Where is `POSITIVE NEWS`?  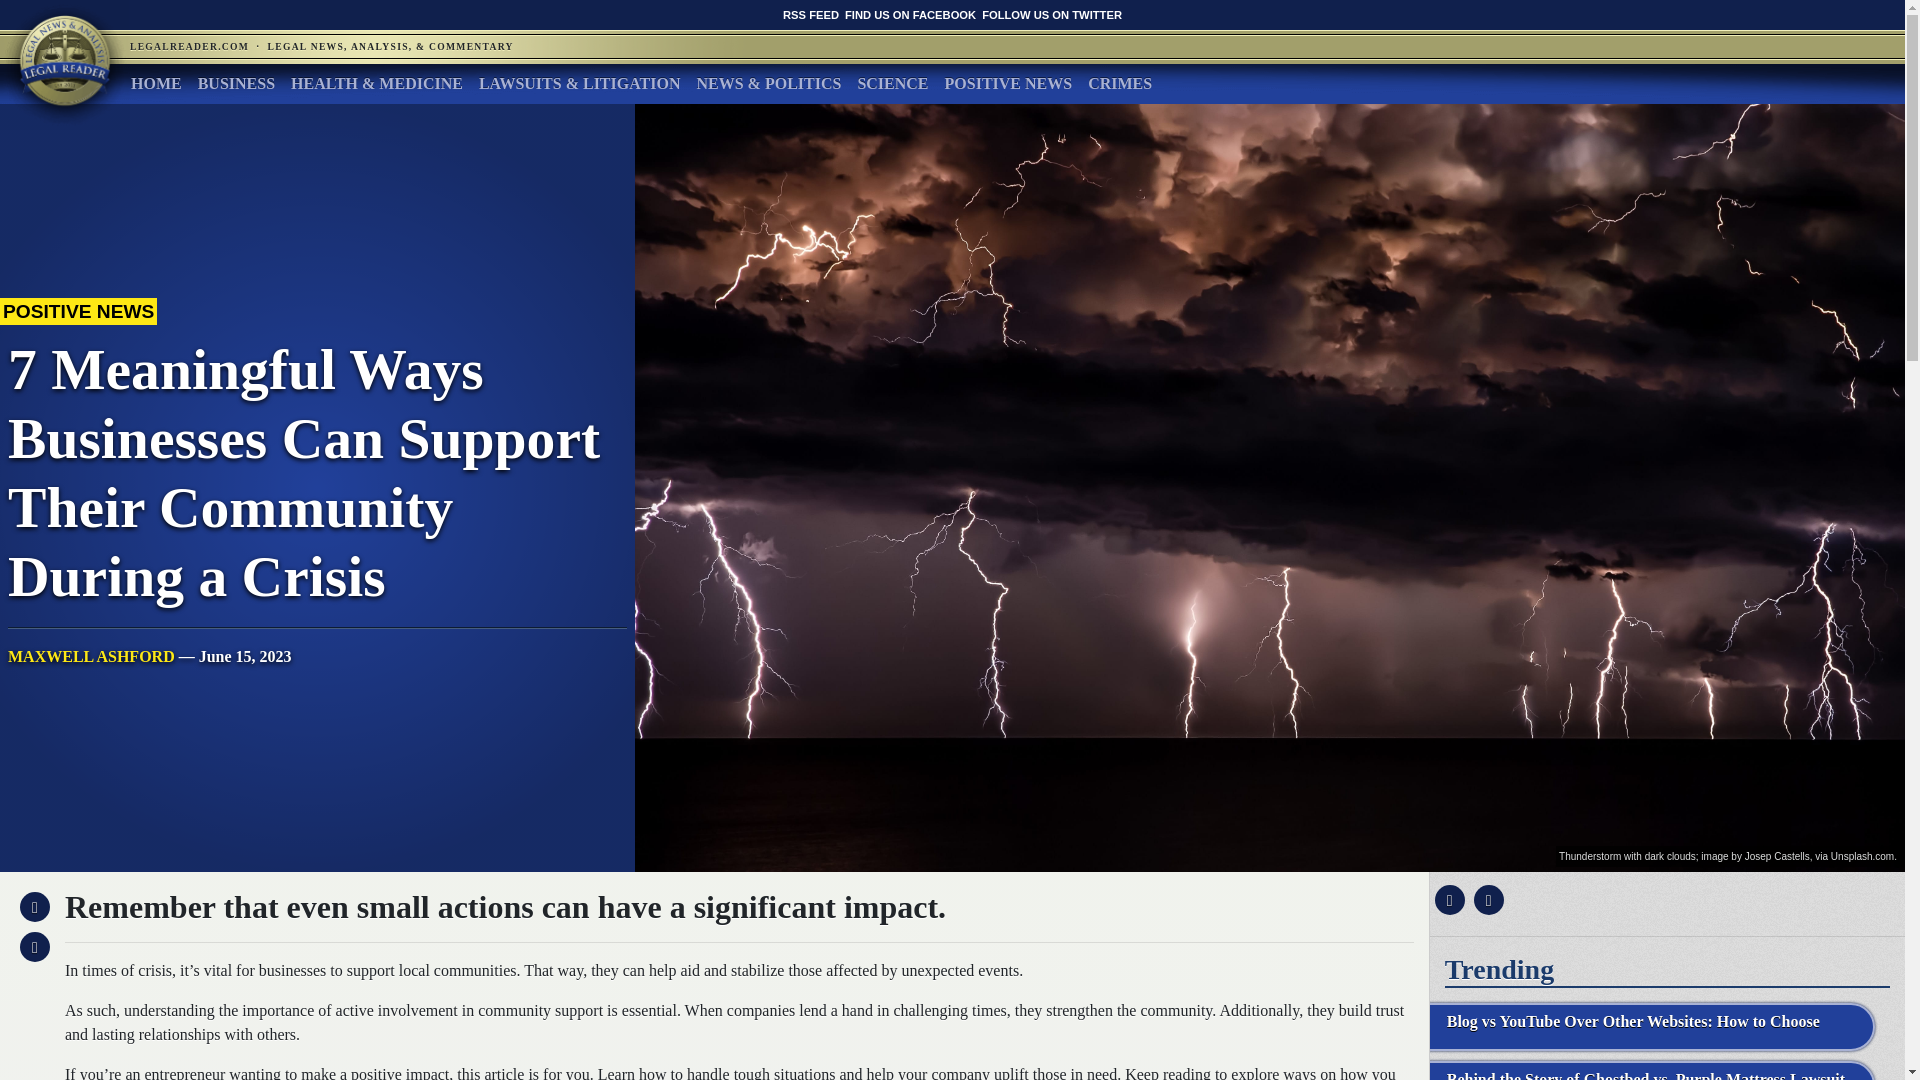
POSITIVE NEWS is located at coordinates (1008, 83).